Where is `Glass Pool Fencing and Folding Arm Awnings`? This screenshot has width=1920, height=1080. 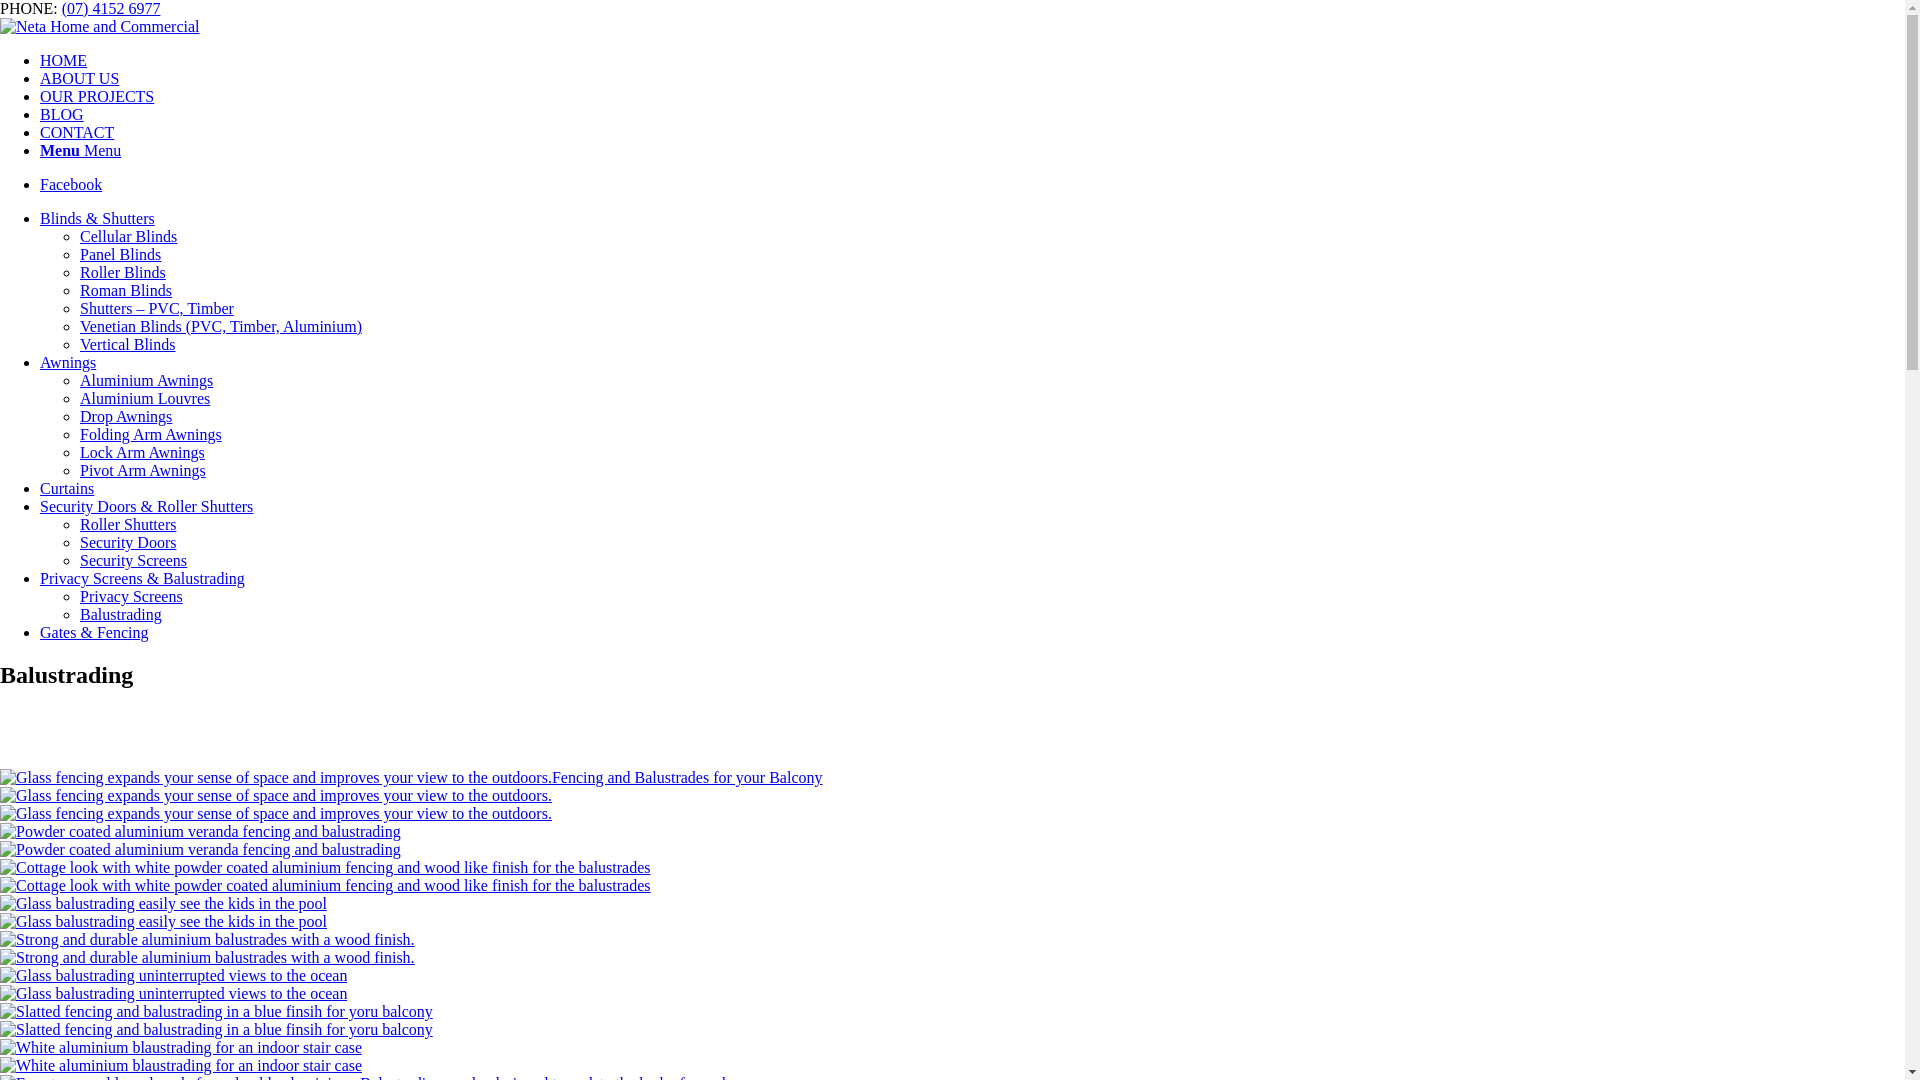
Glass Pool Fencing and Folding Arm Awnings is located at coordinates (952, 922).